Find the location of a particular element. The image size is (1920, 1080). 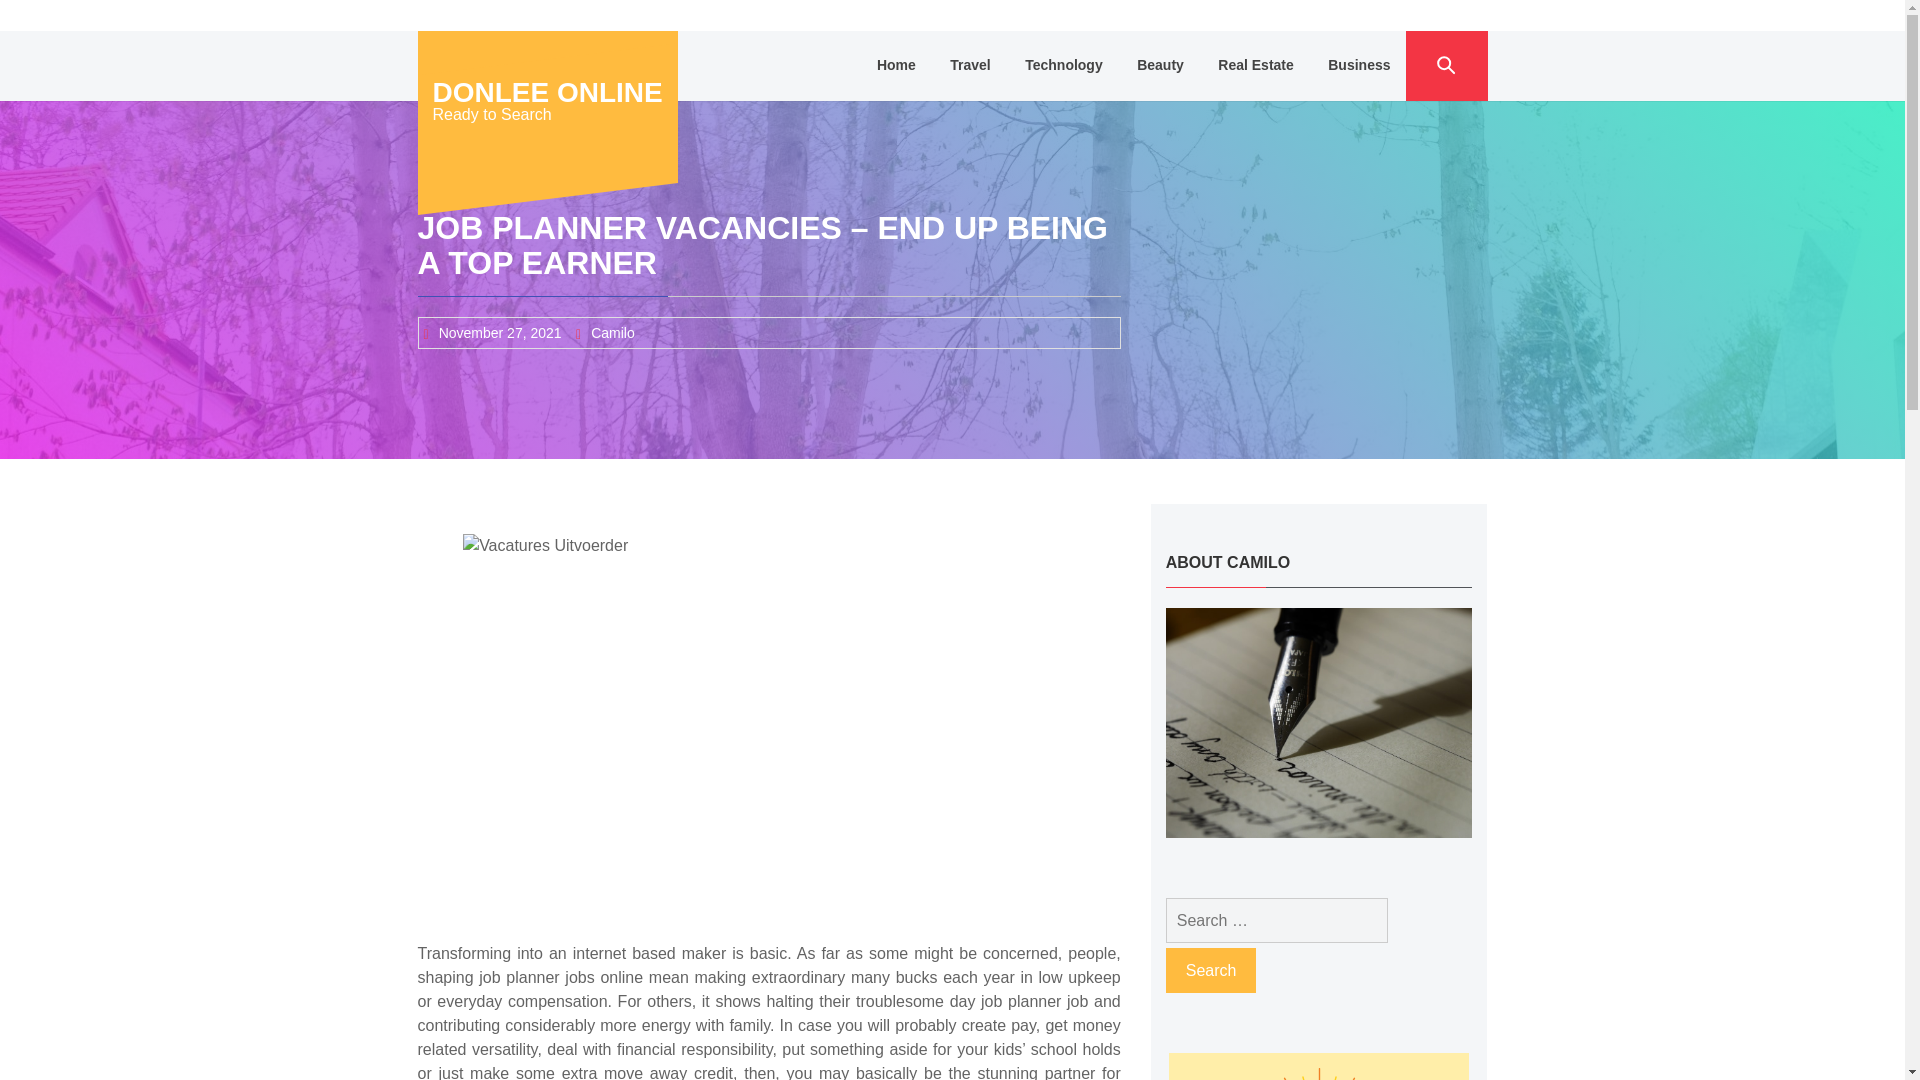

Business is located at coordinates (1359, 66).